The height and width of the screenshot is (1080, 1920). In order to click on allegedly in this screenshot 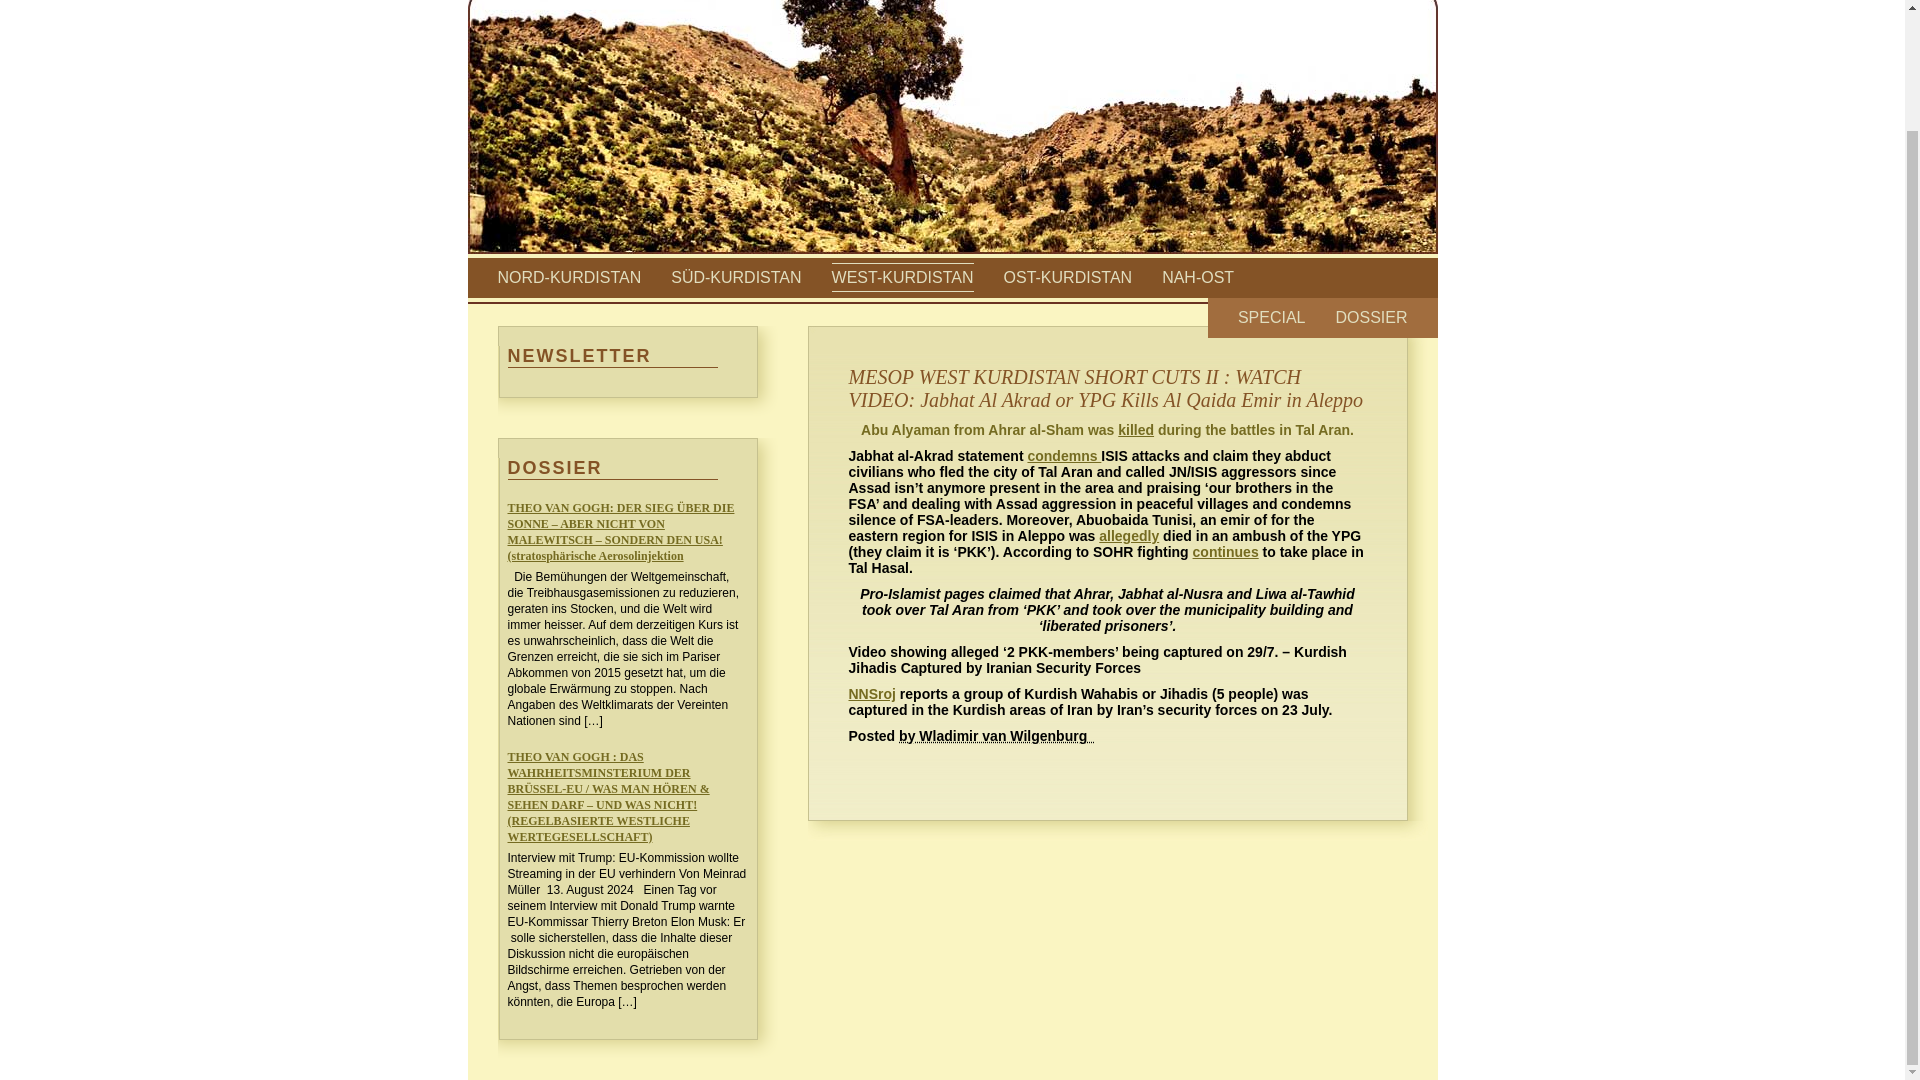, I will do `click(1128, 536)`.